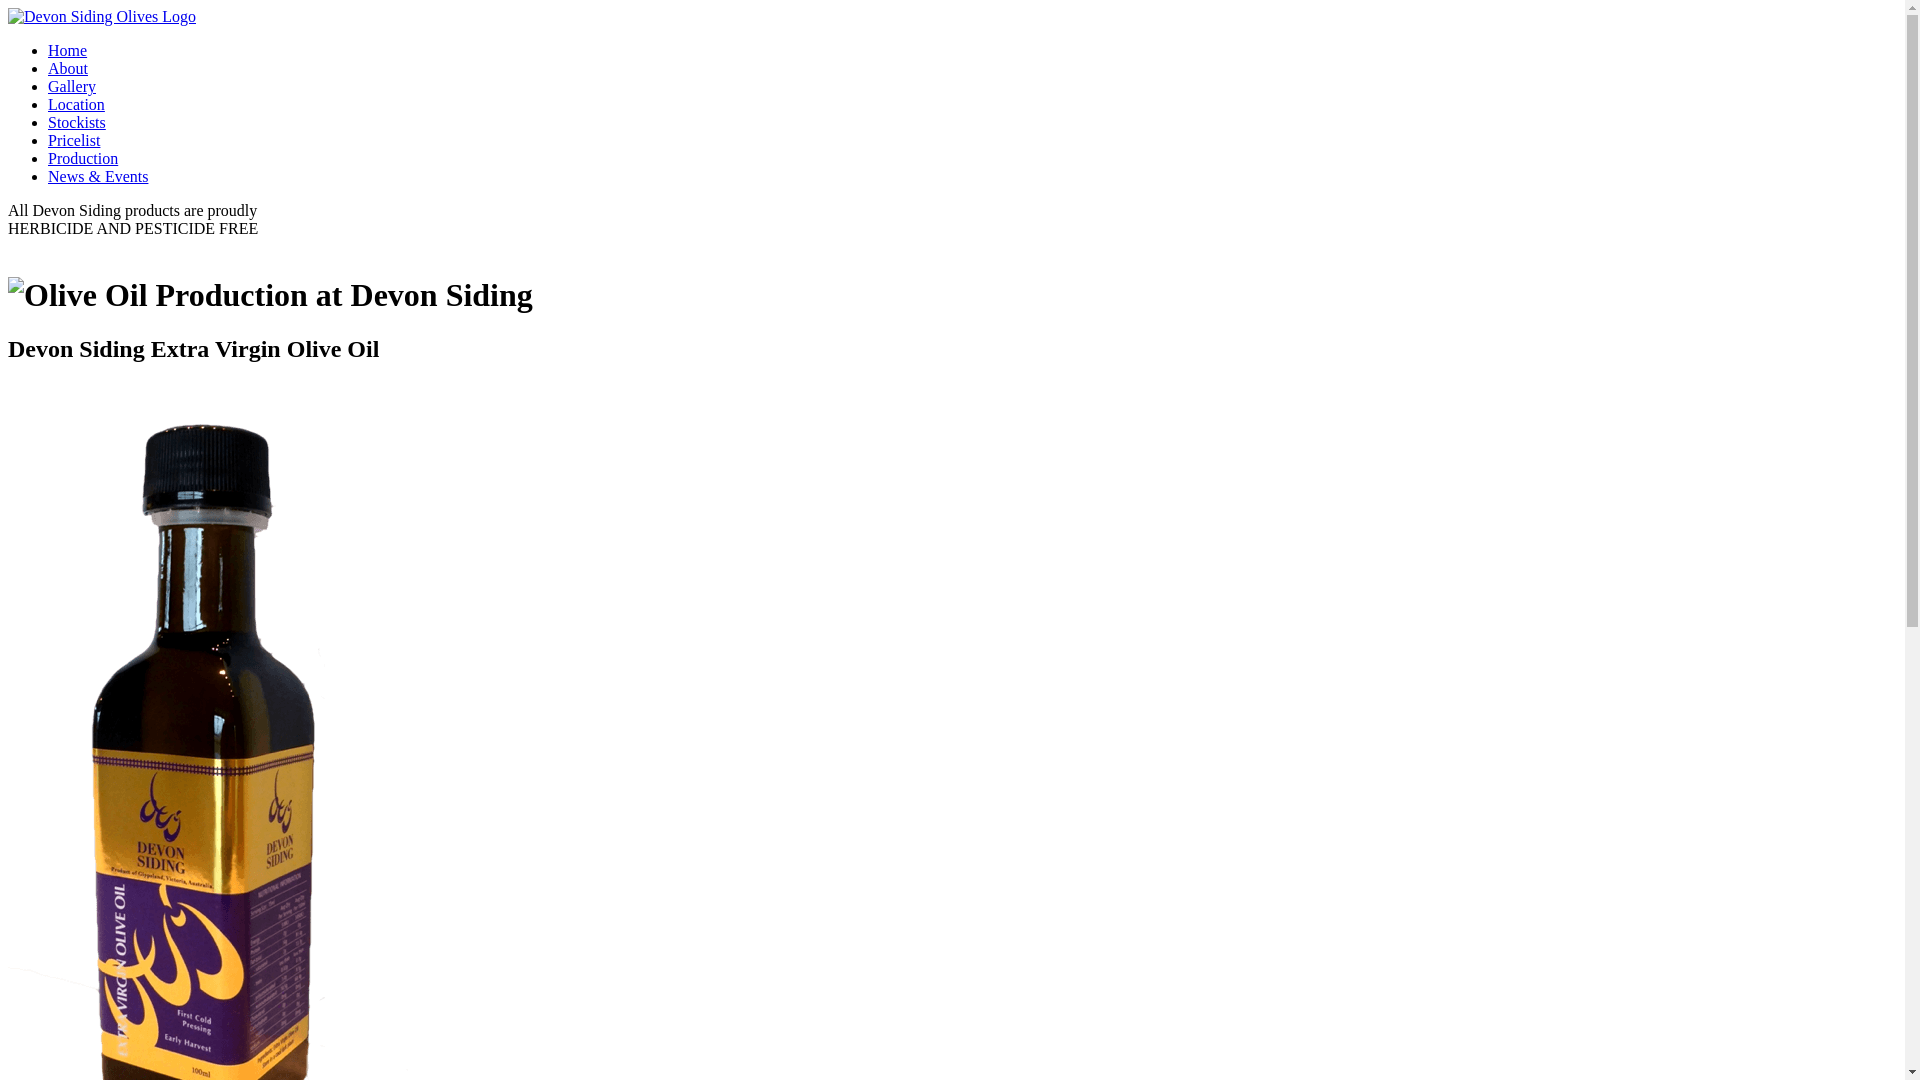  I want to click on Pricelist, so click(74, 140).